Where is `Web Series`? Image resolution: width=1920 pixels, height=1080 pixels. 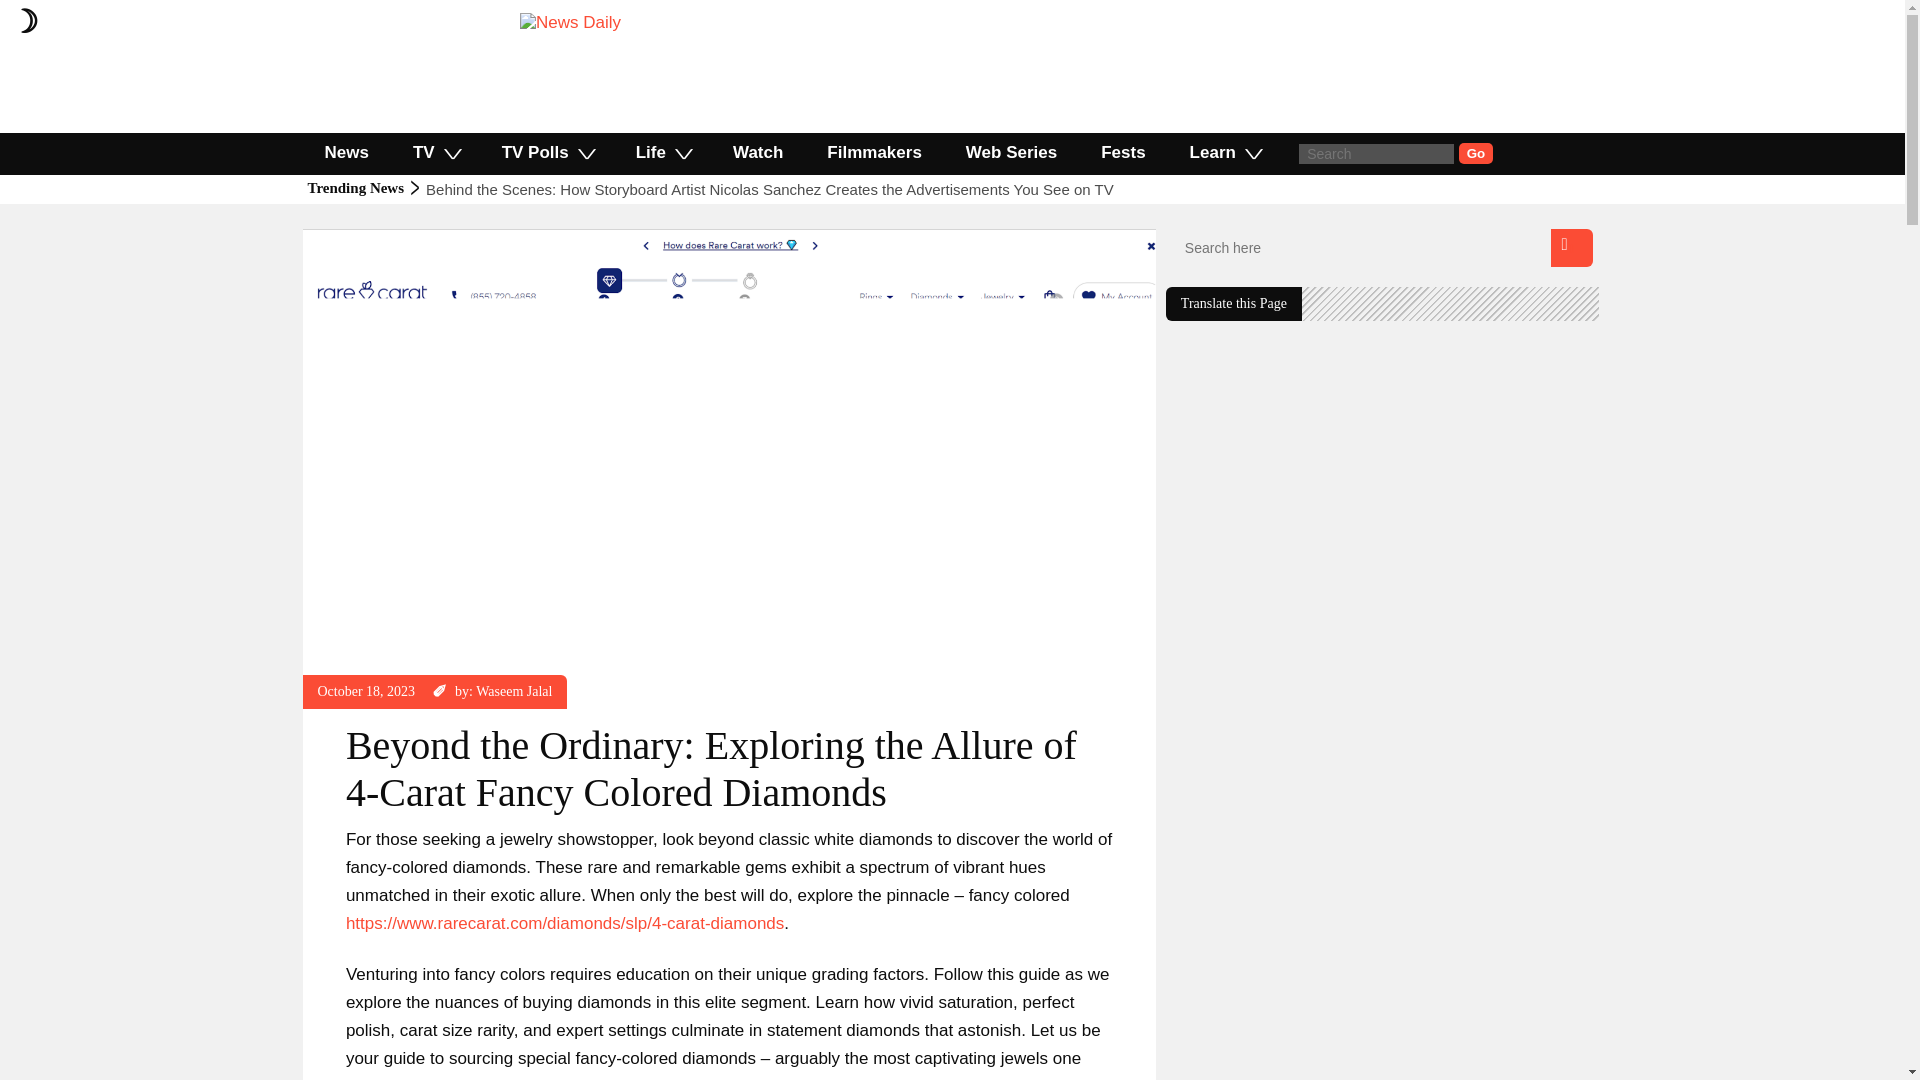 Web Series is located at coordinates (1012, 152).